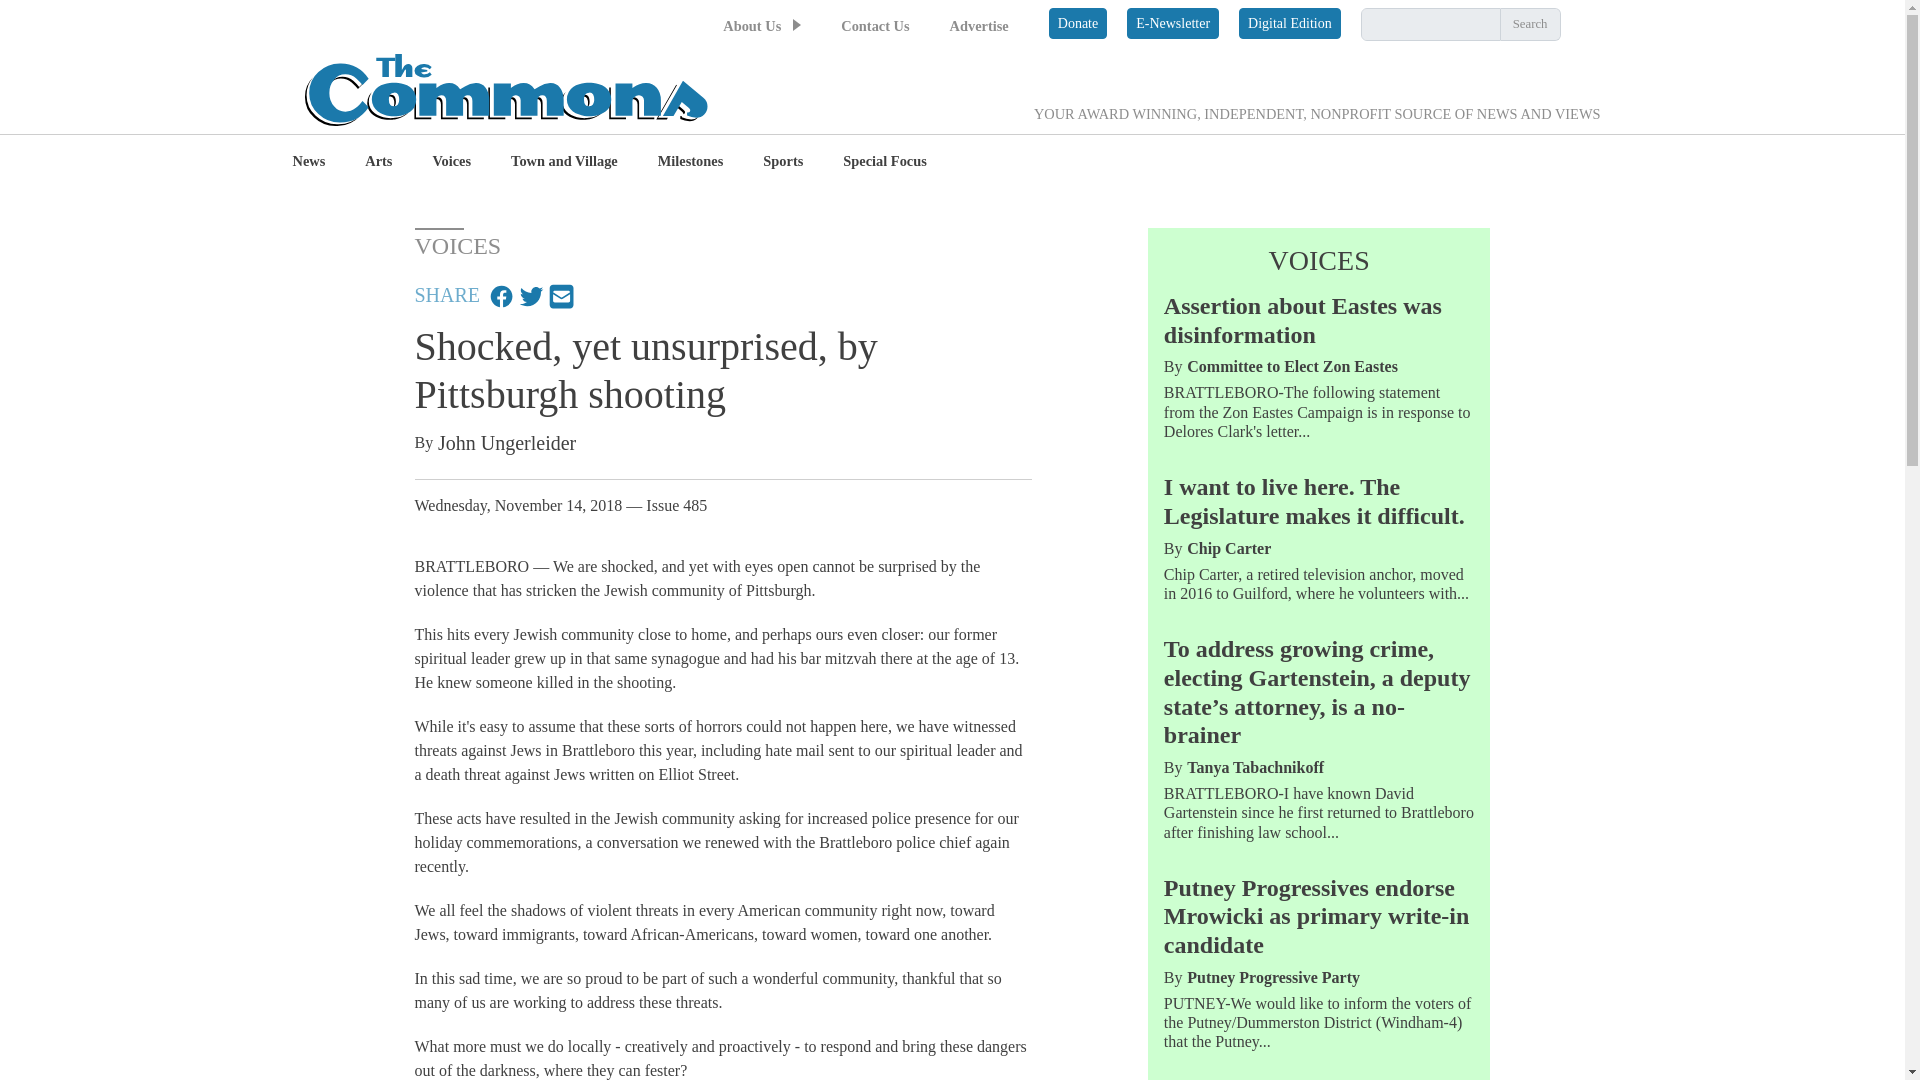 Image resolution: width=1920 pixels, height=1080 pixels. What do you see at coordinates (1289, 22) in the screenshot?
I see `Digital Edition` at bounding box center [1289, 22].